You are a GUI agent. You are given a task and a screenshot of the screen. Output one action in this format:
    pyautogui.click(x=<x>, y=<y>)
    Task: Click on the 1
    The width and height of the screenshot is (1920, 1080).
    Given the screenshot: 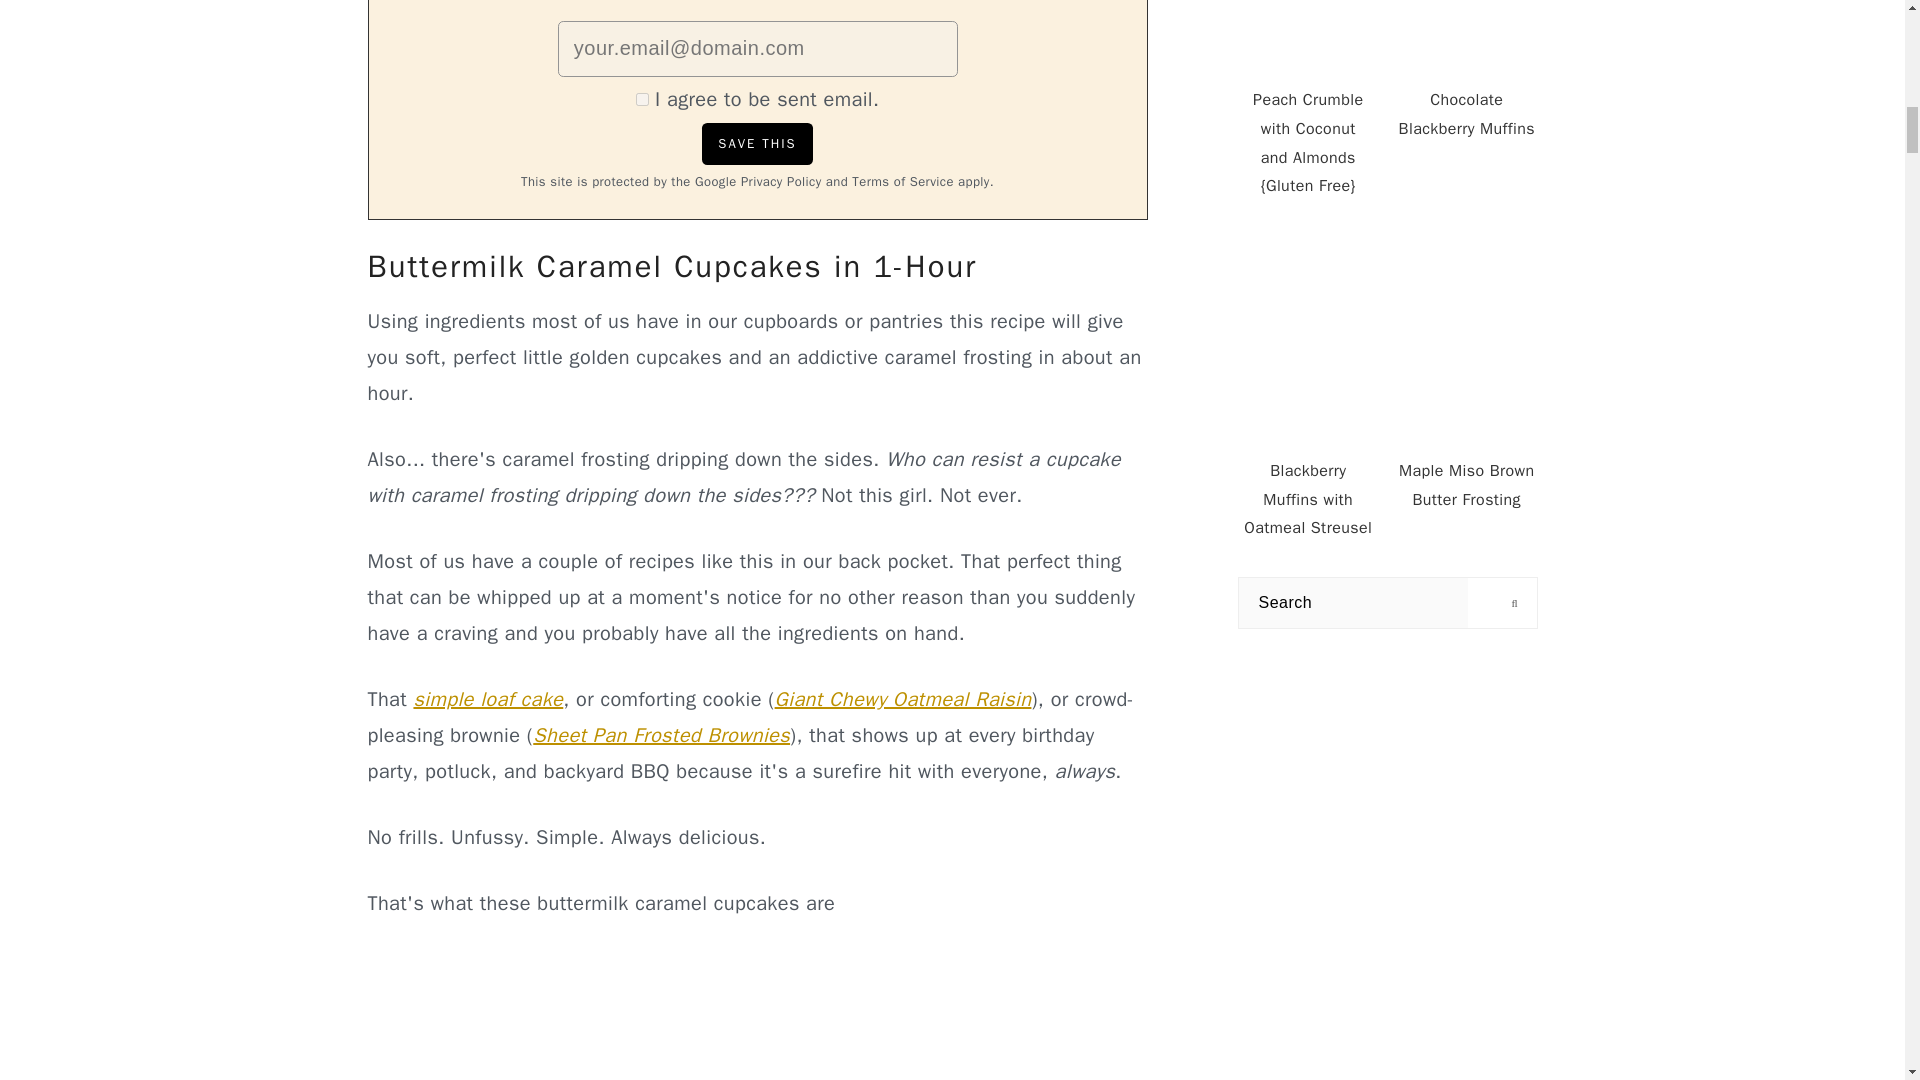 What is the action you would take?
    pyautogui.click(x=642, y=98)
    